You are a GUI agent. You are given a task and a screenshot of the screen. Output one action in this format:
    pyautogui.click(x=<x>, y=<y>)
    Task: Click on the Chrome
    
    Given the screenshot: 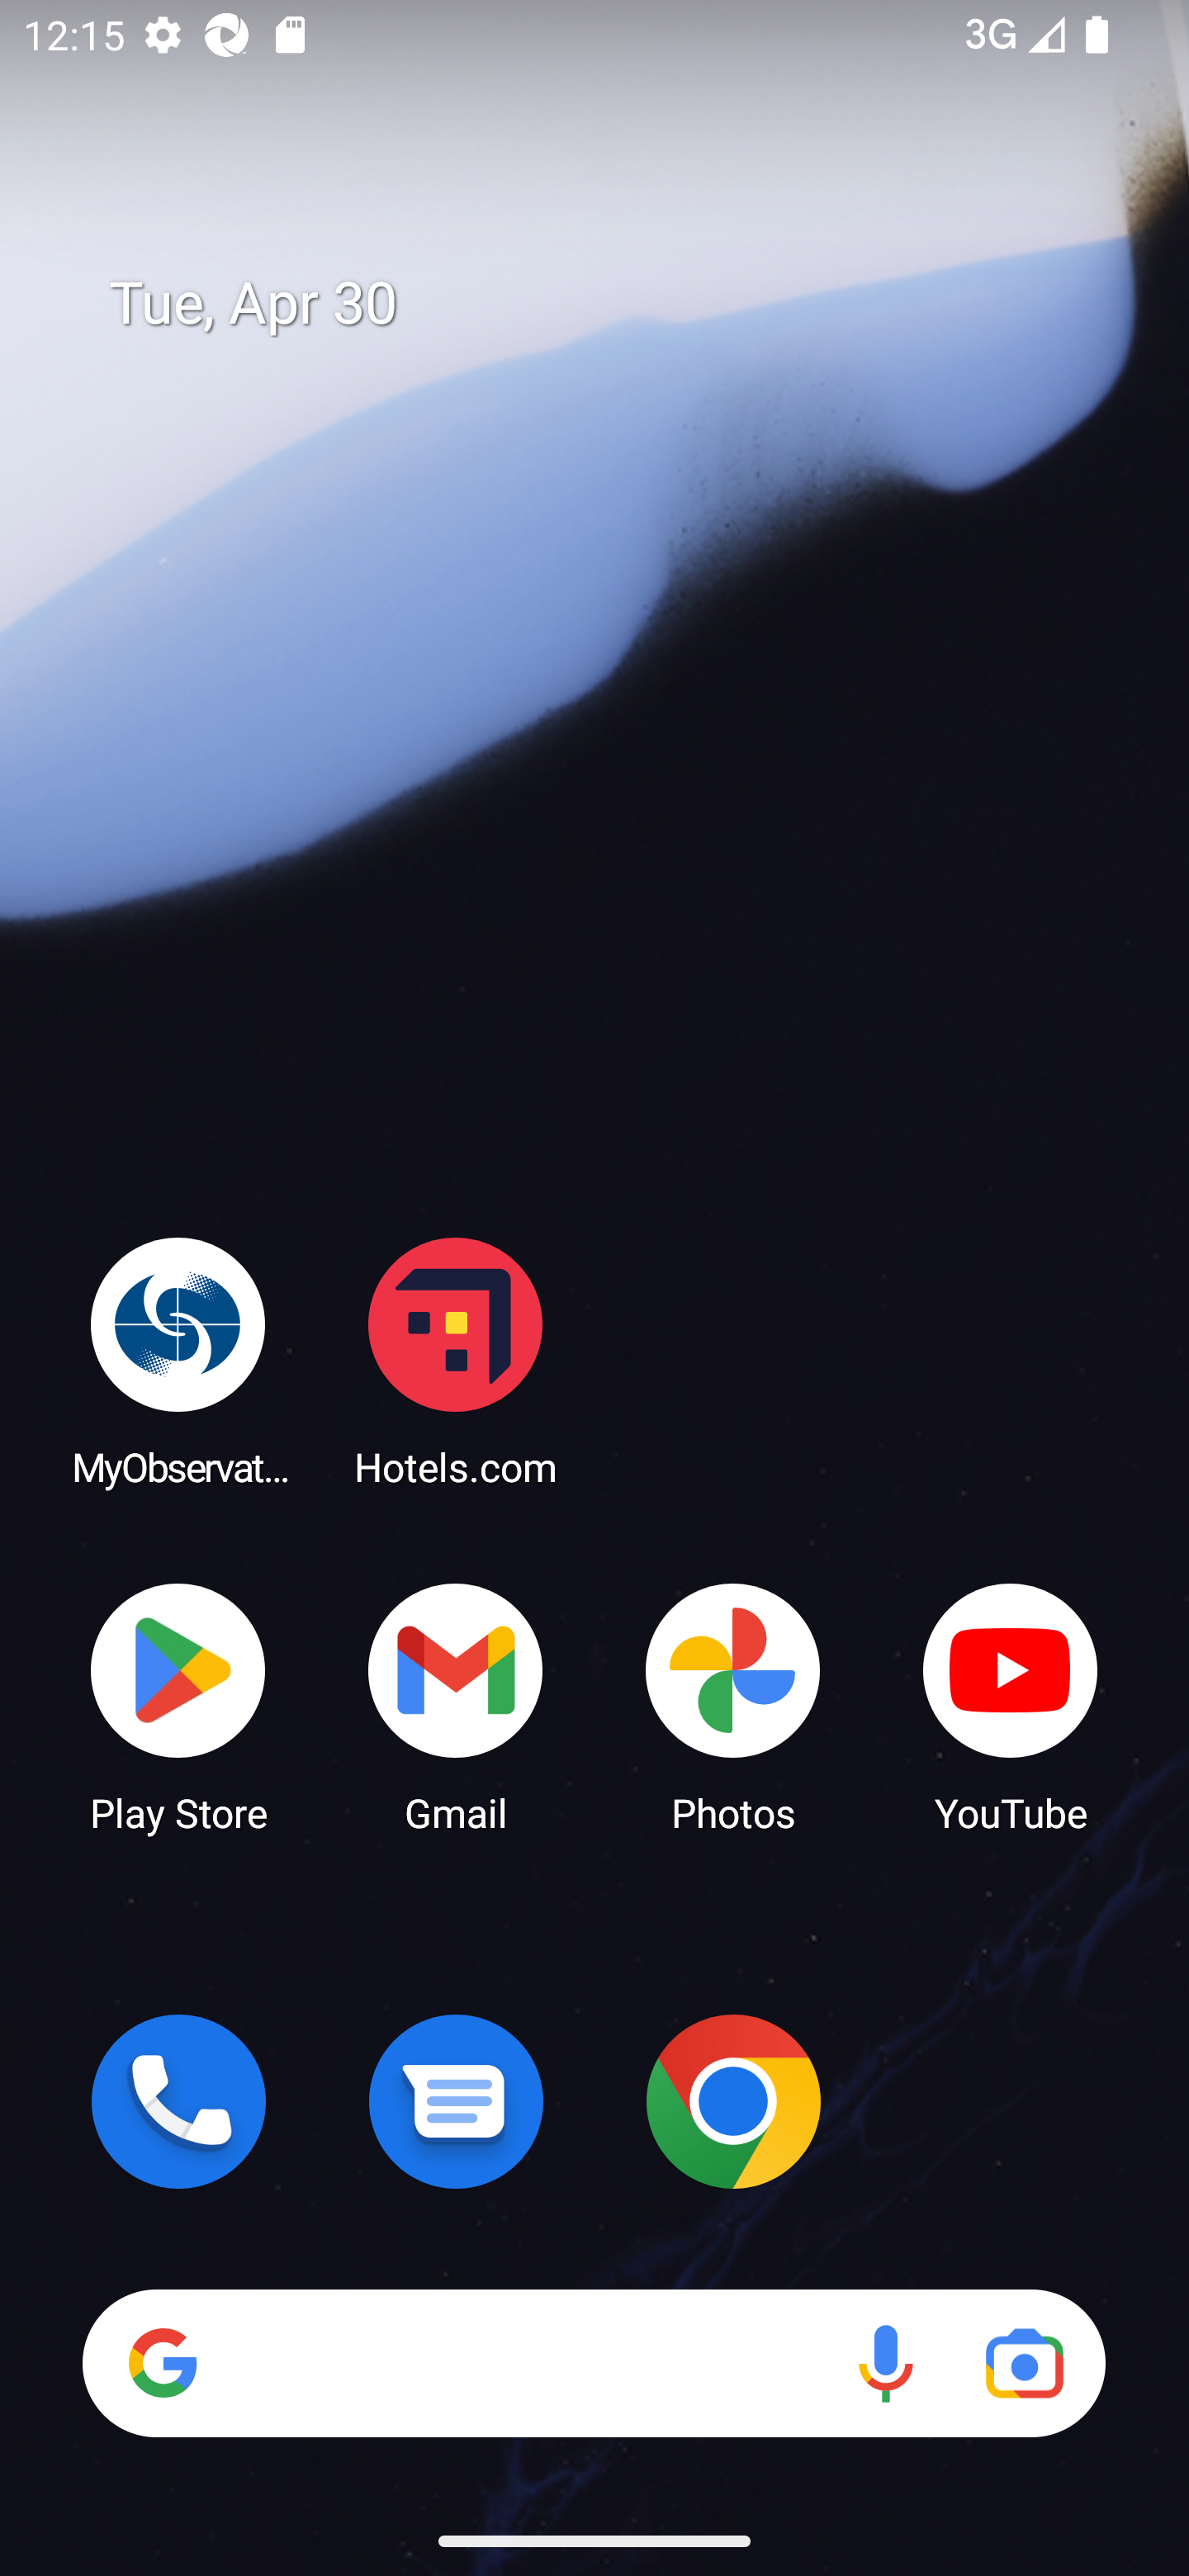 What is the action you would take?
    pyautogui.click(x=733, y=2101)
    